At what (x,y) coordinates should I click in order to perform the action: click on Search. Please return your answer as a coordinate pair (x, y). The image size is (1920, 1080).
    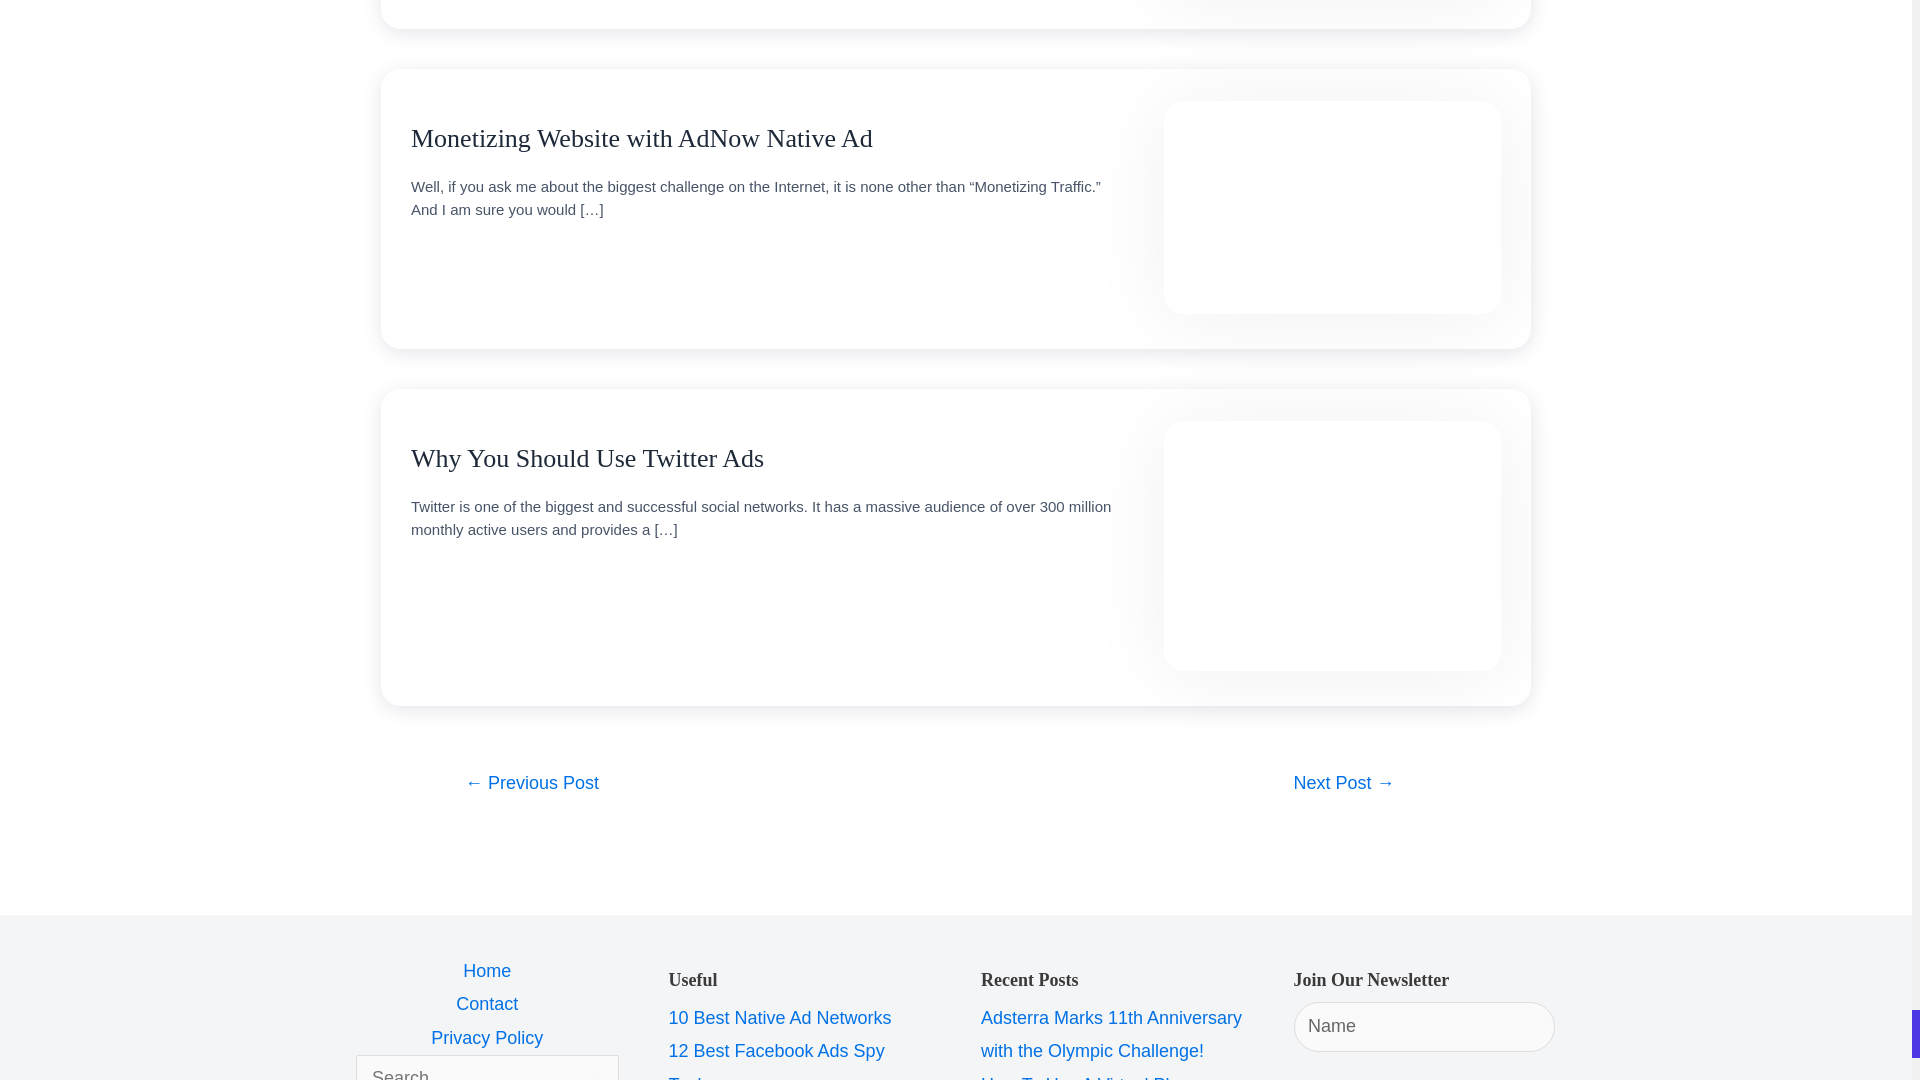
    Looking at the image, I should click on (596, 1068).